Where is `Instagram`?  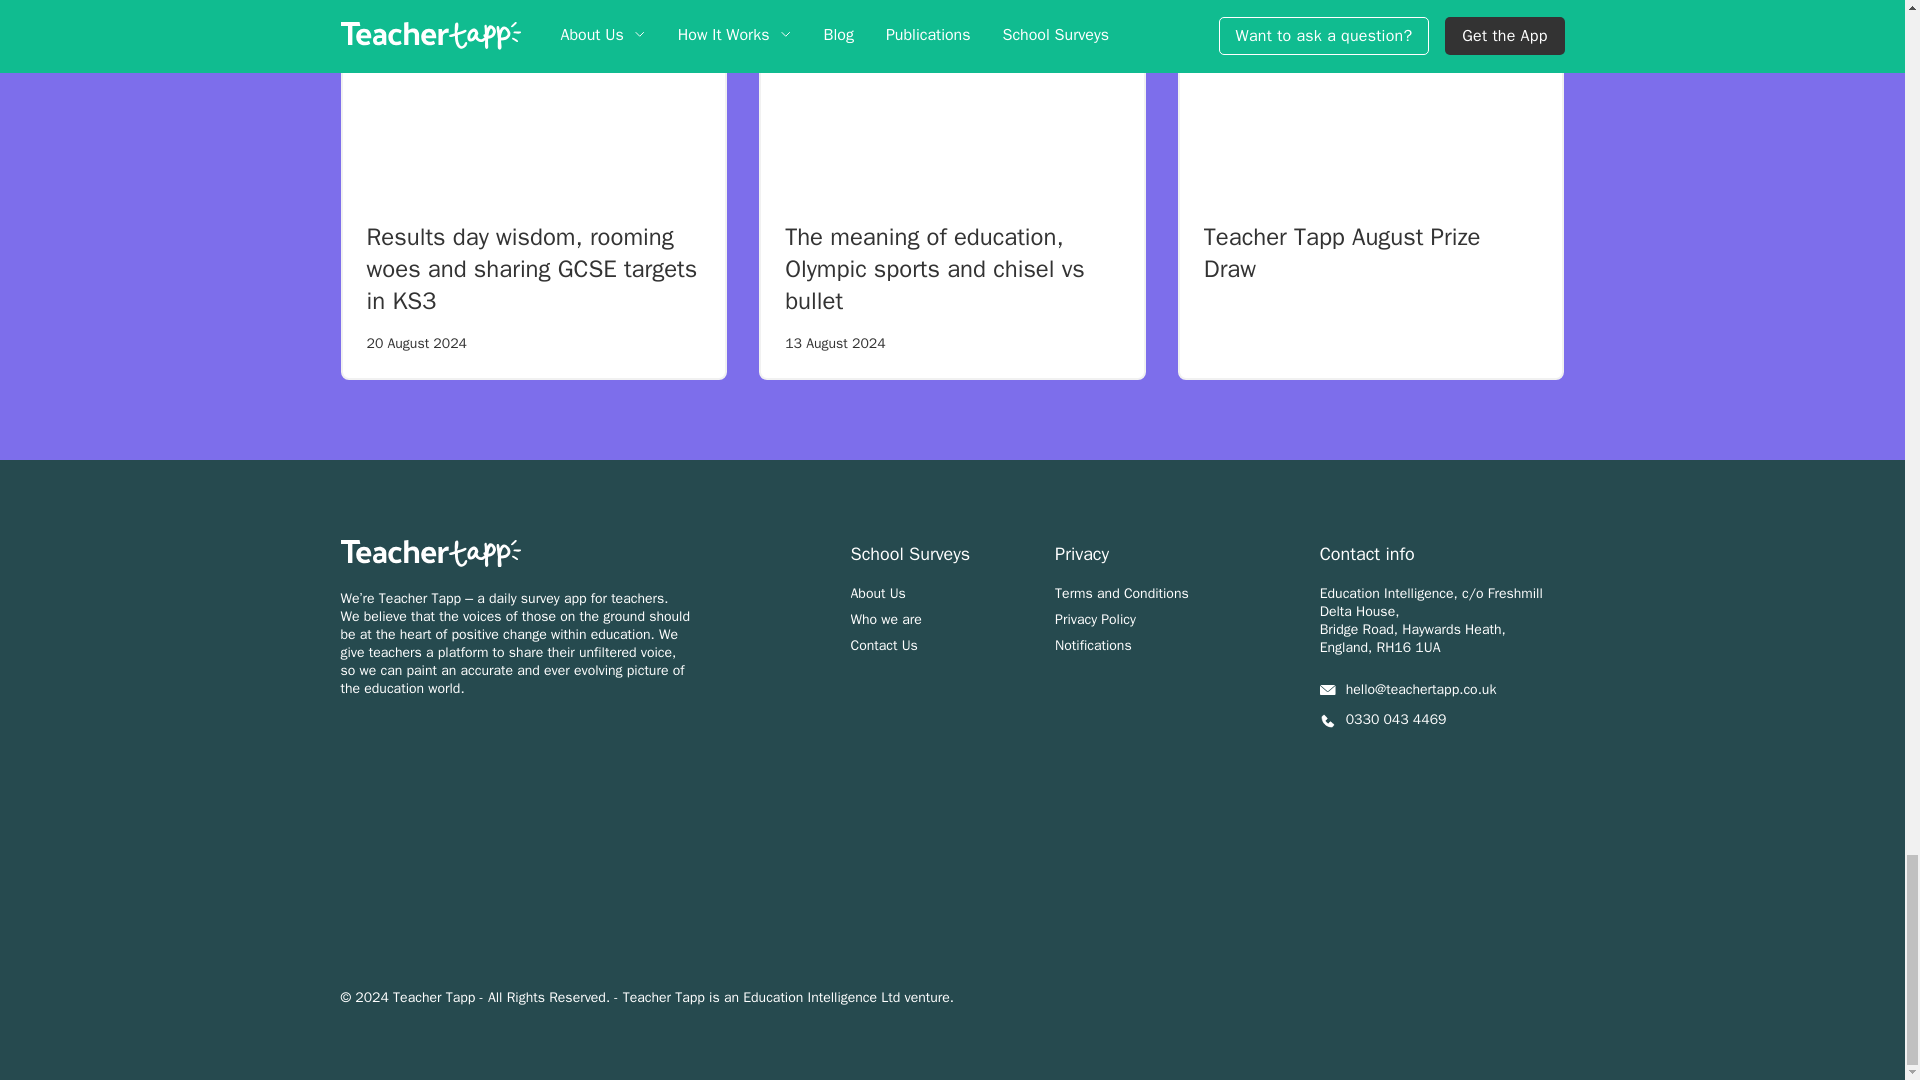
Instagram is located at coordinates (1328, 764).